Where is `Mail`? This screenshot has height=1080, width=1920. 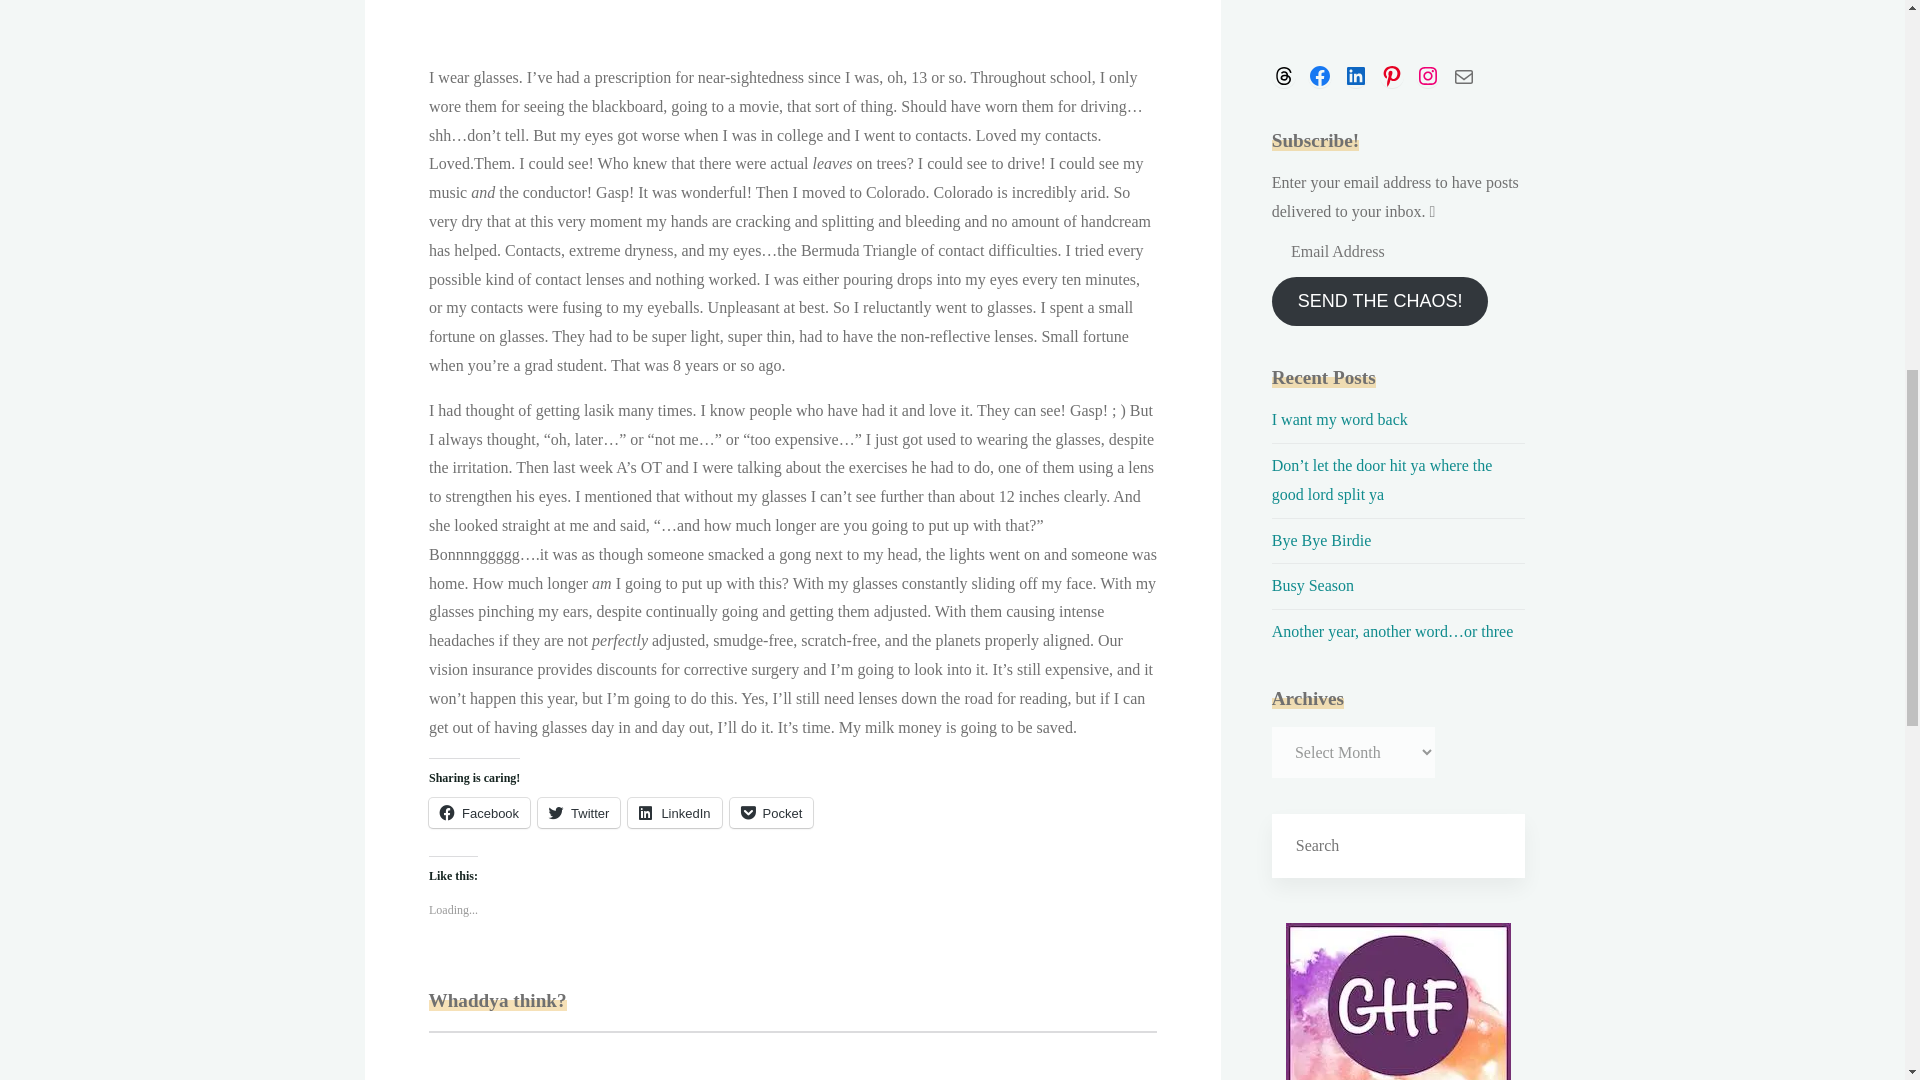 Mail is located at coordinates (1464, 75).